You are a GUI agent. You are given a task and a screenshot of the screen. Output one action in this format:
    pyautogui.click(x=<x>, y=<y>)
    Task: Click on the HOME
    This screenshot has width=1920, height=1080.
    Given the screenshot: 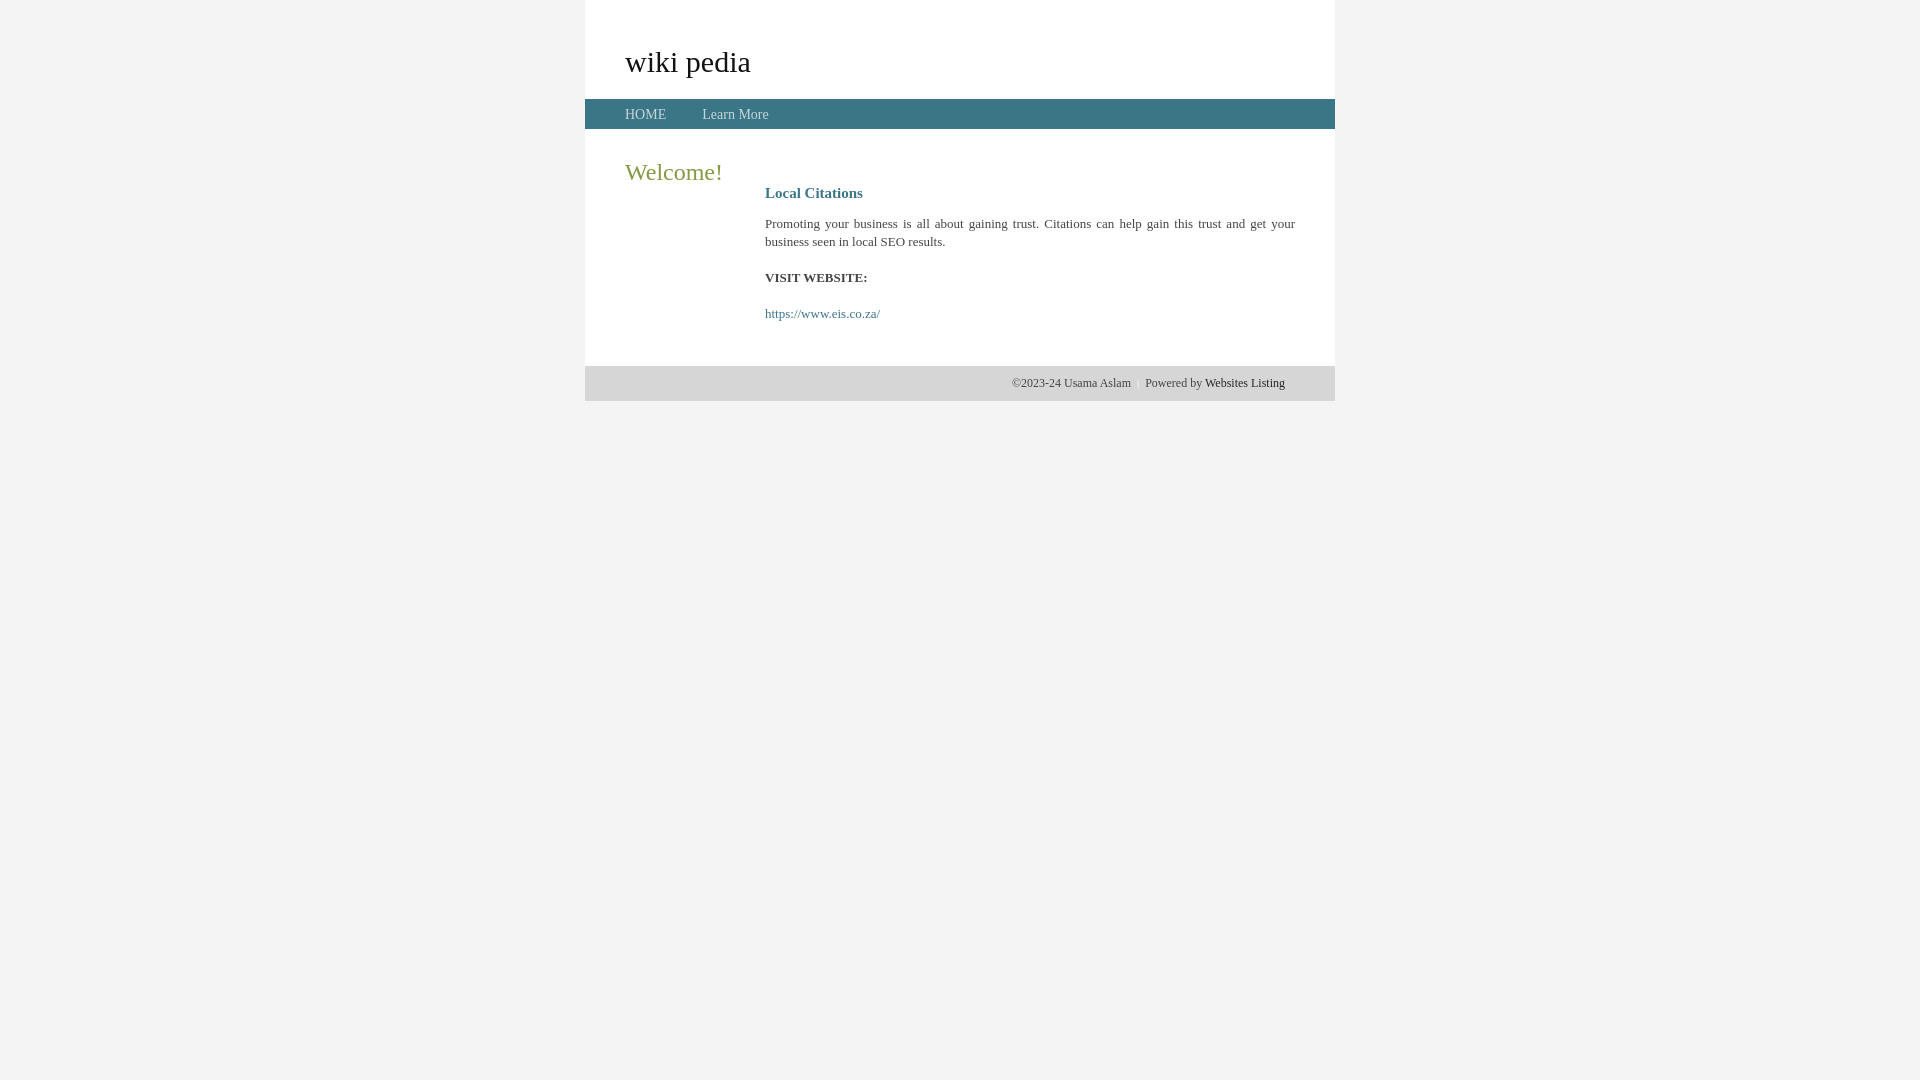 What is the action you would take?
    pyautogui.click(x=646, y=114)
    